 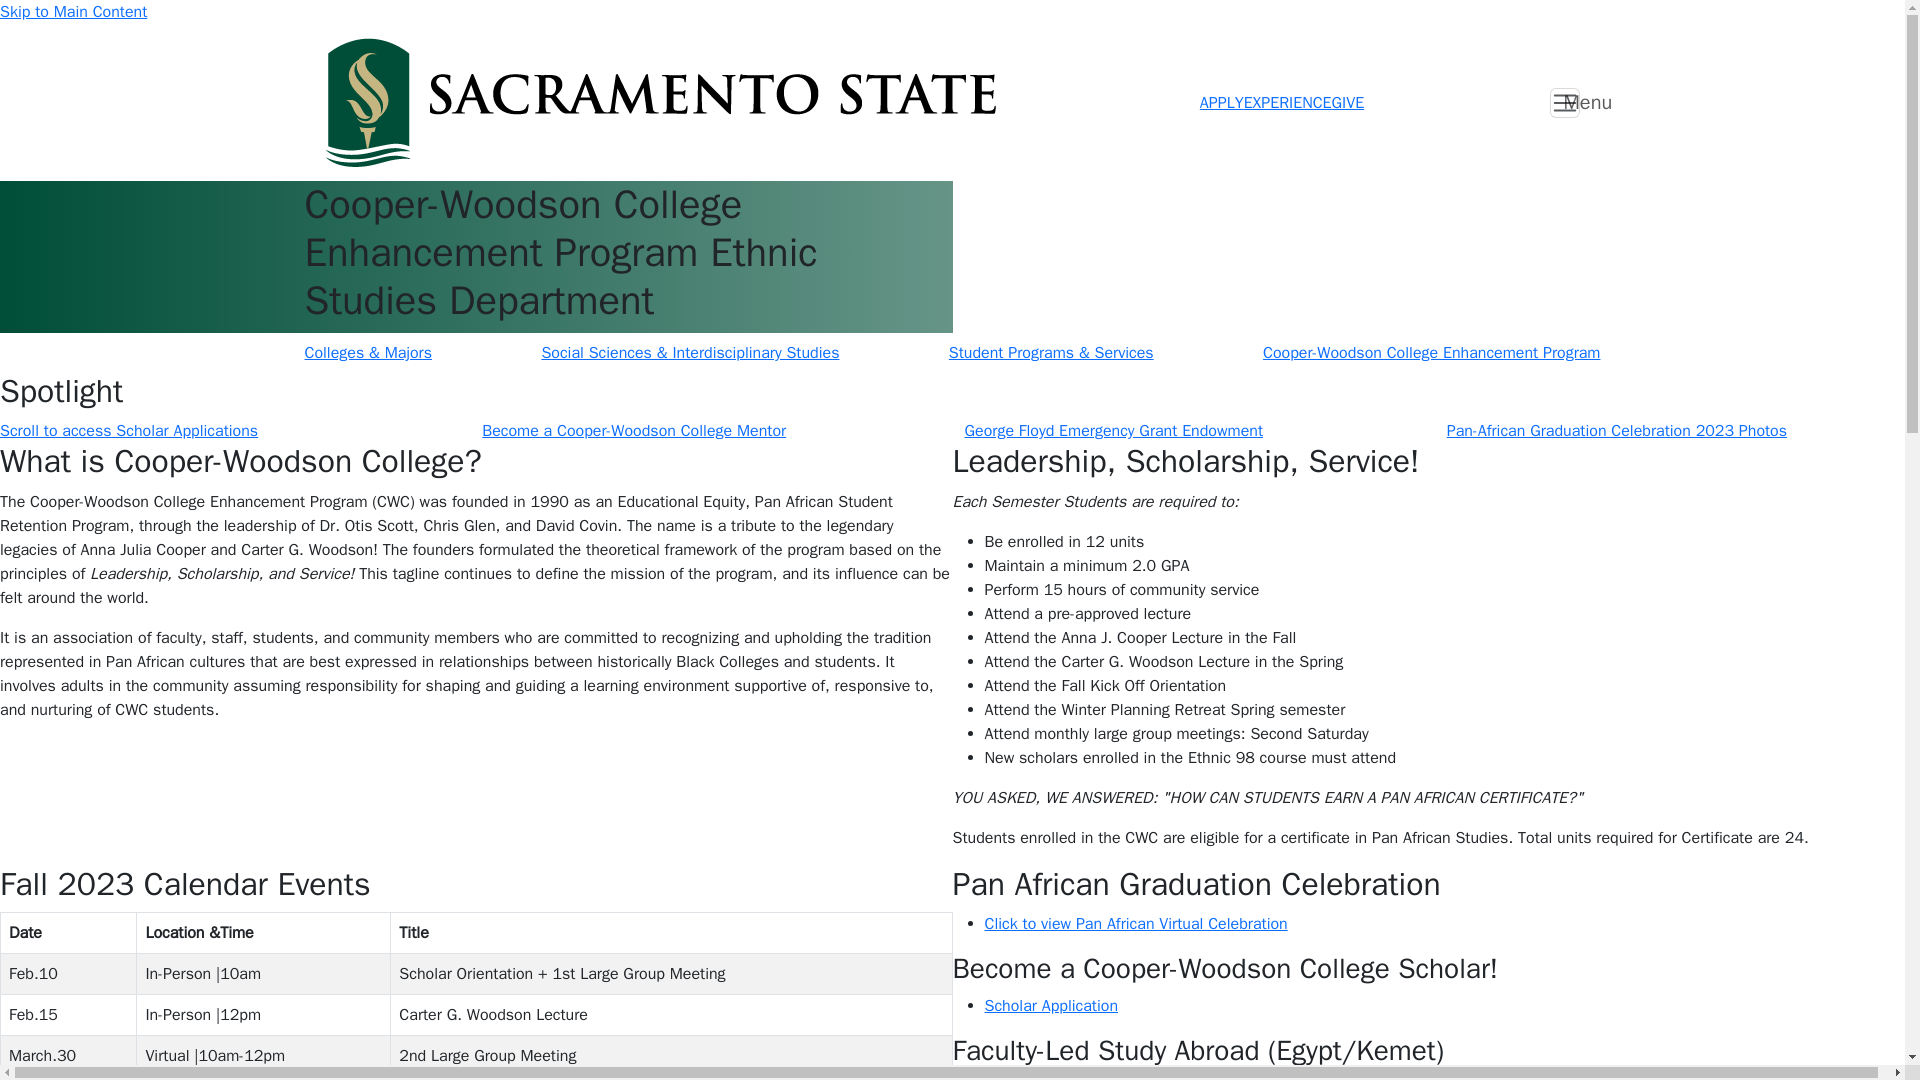 What do you see at coordinates (1288, 102) in the screenshot?
I see `EXPERIENCE` at bounding box center [1288, 102].